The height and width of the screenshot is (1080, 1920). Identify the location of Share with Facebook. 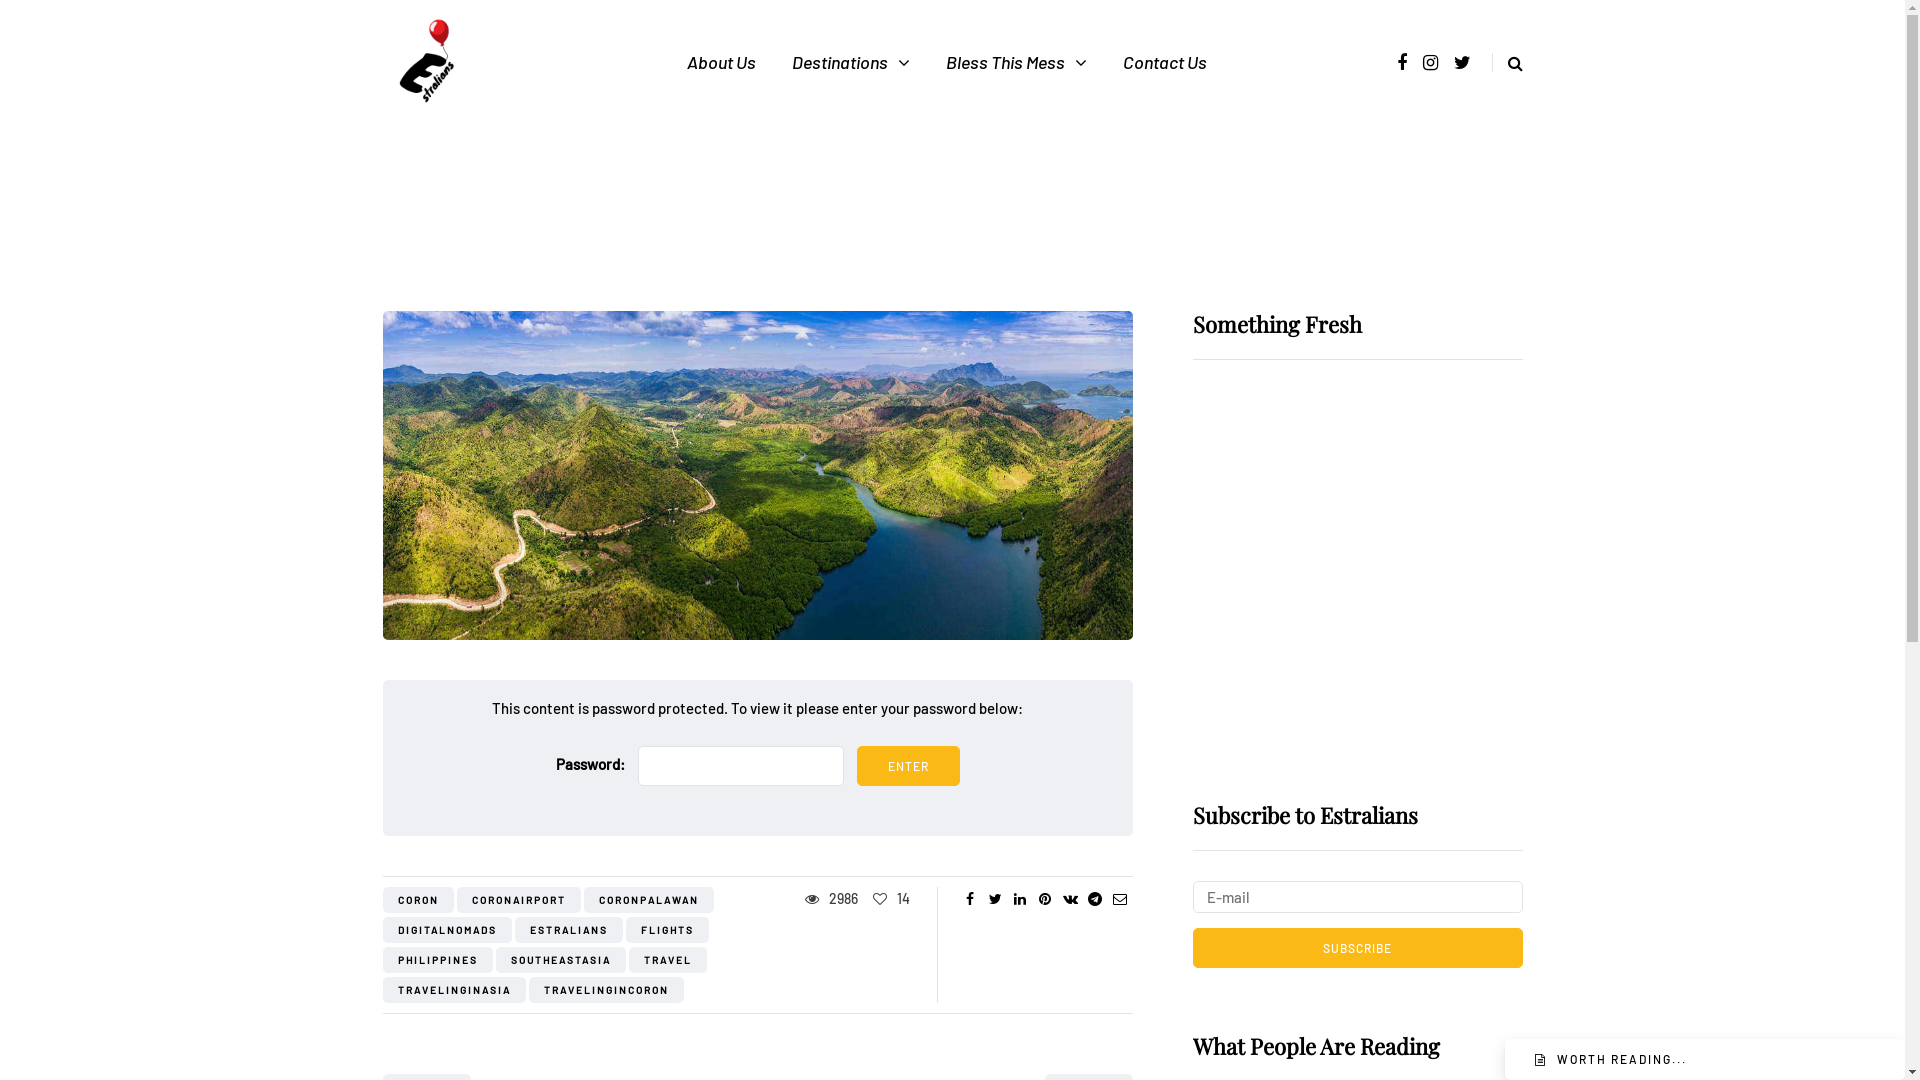
(970, 899).